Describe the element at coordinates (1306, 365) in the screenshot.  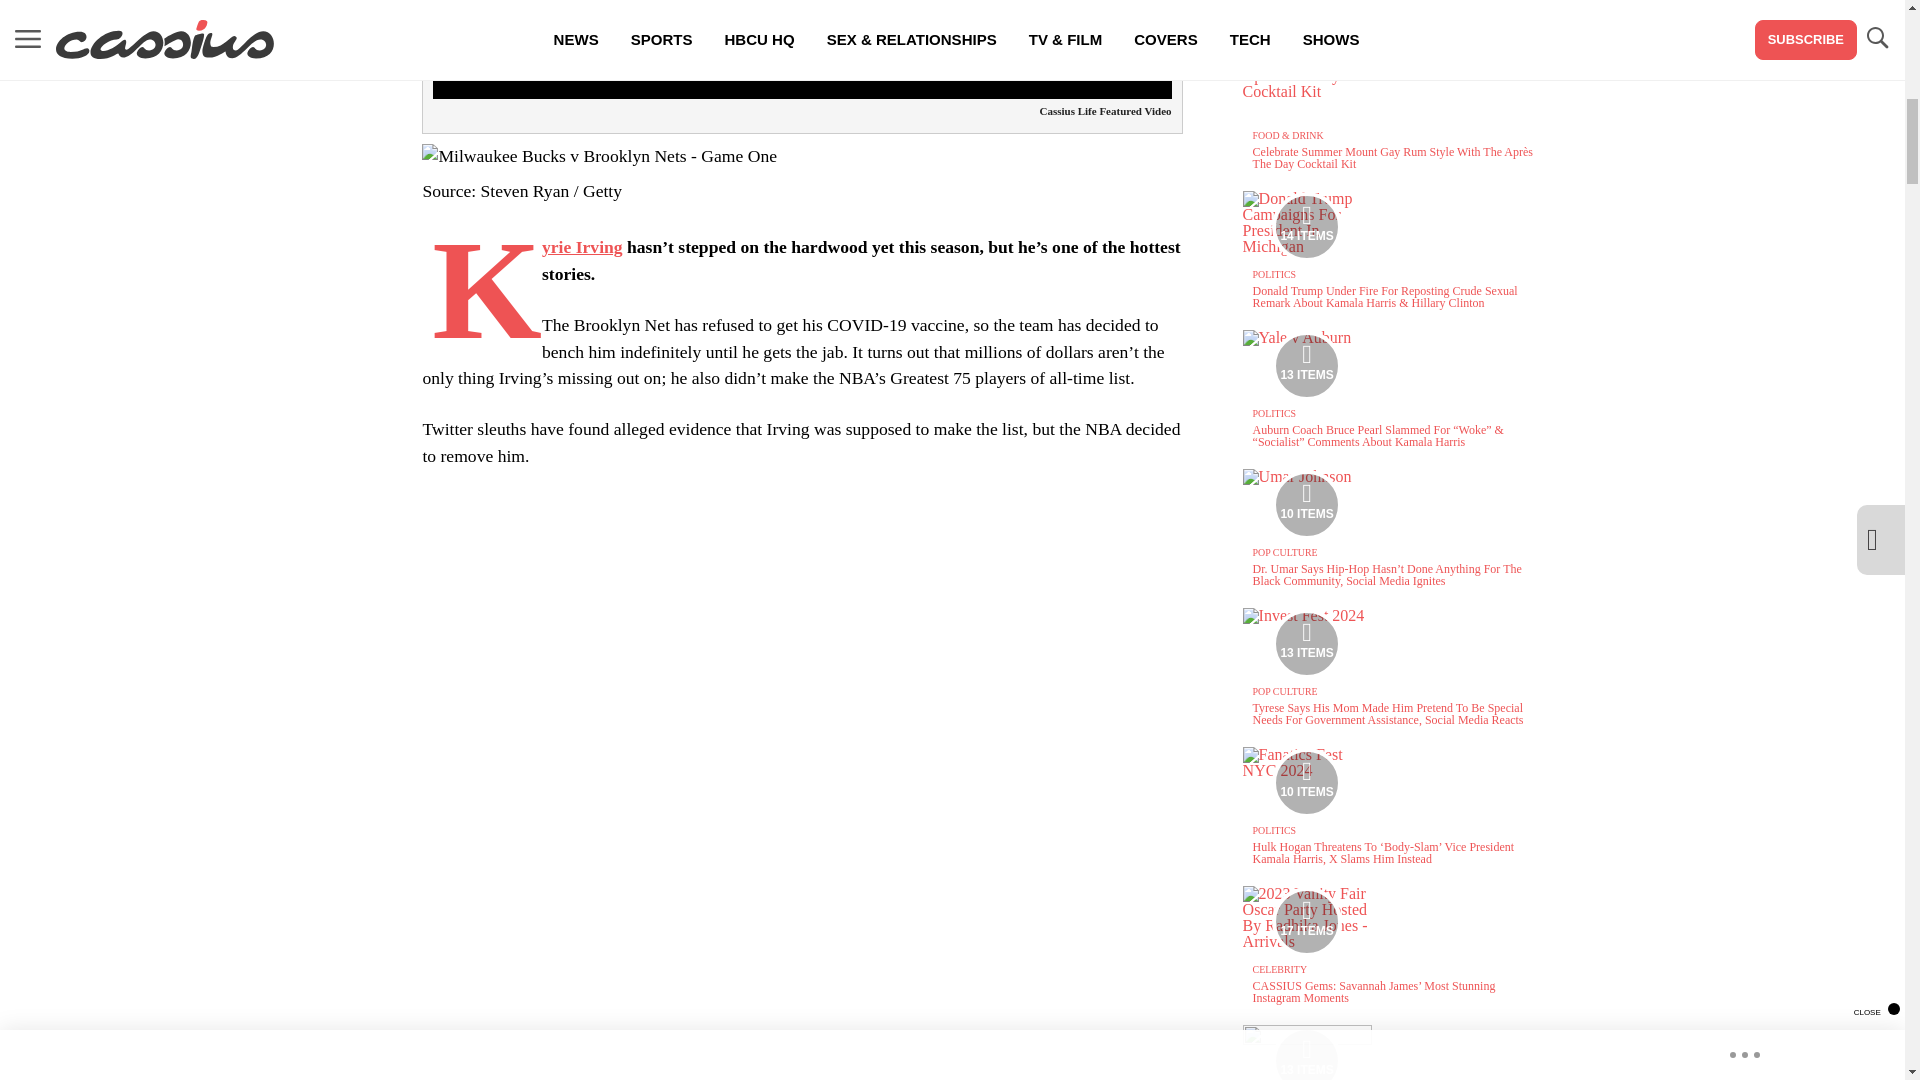
I see `Media Playlist` at that location.